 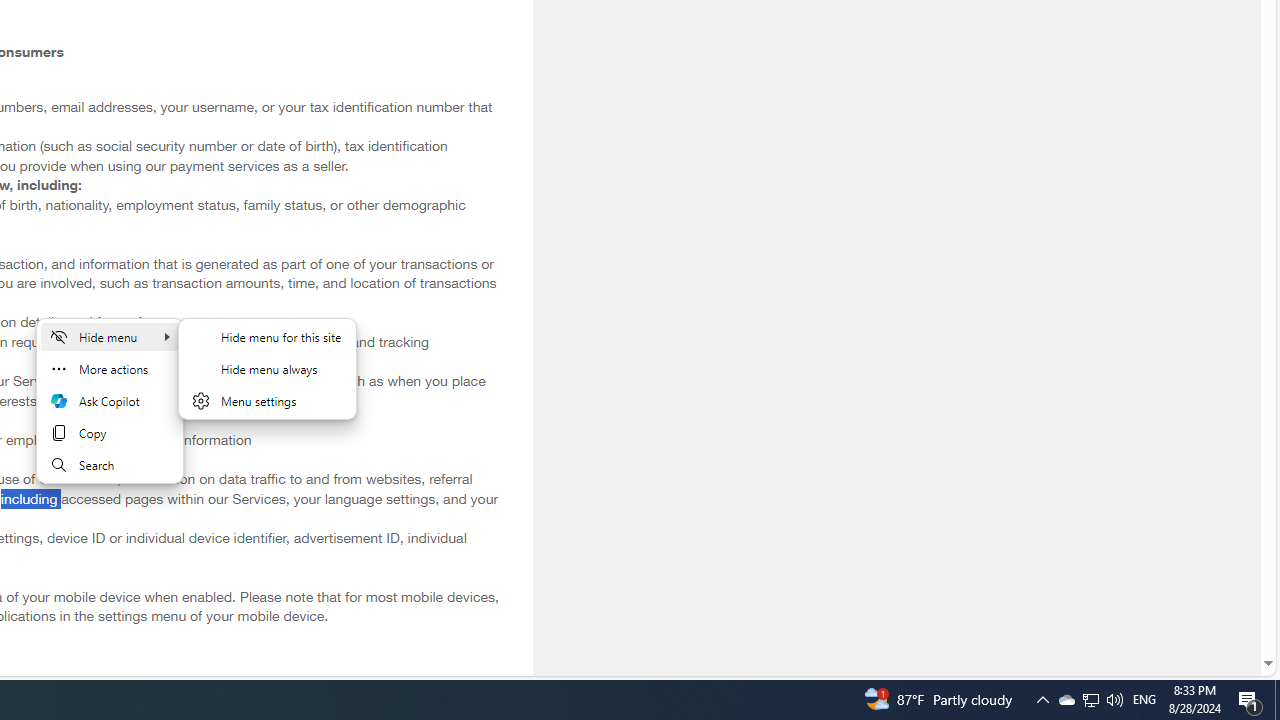 What do you see at coordinates (267, 400) in the screenshot?
I see `Menu settings` at bounding box center [267, 400].